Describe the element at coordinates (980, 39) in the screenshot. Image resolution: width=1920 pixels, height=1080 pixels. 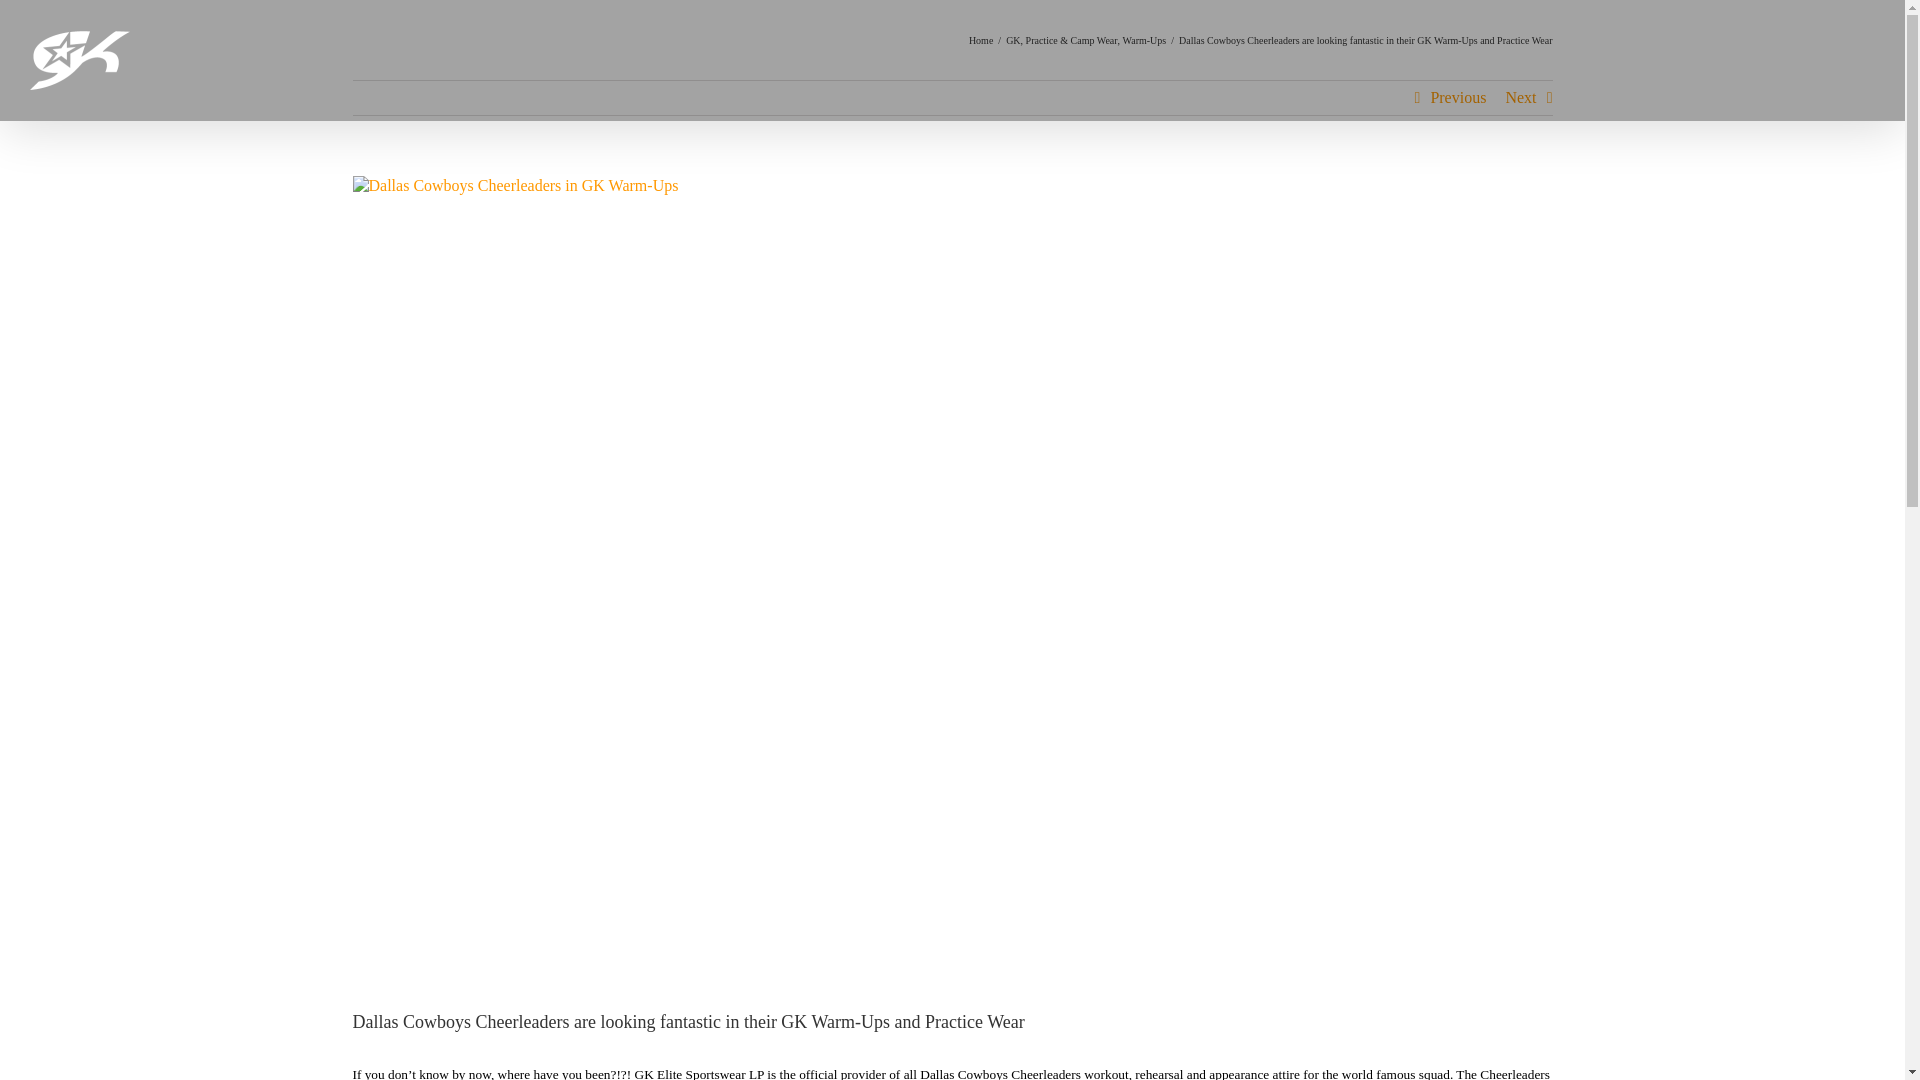
I see `Home` at that location.